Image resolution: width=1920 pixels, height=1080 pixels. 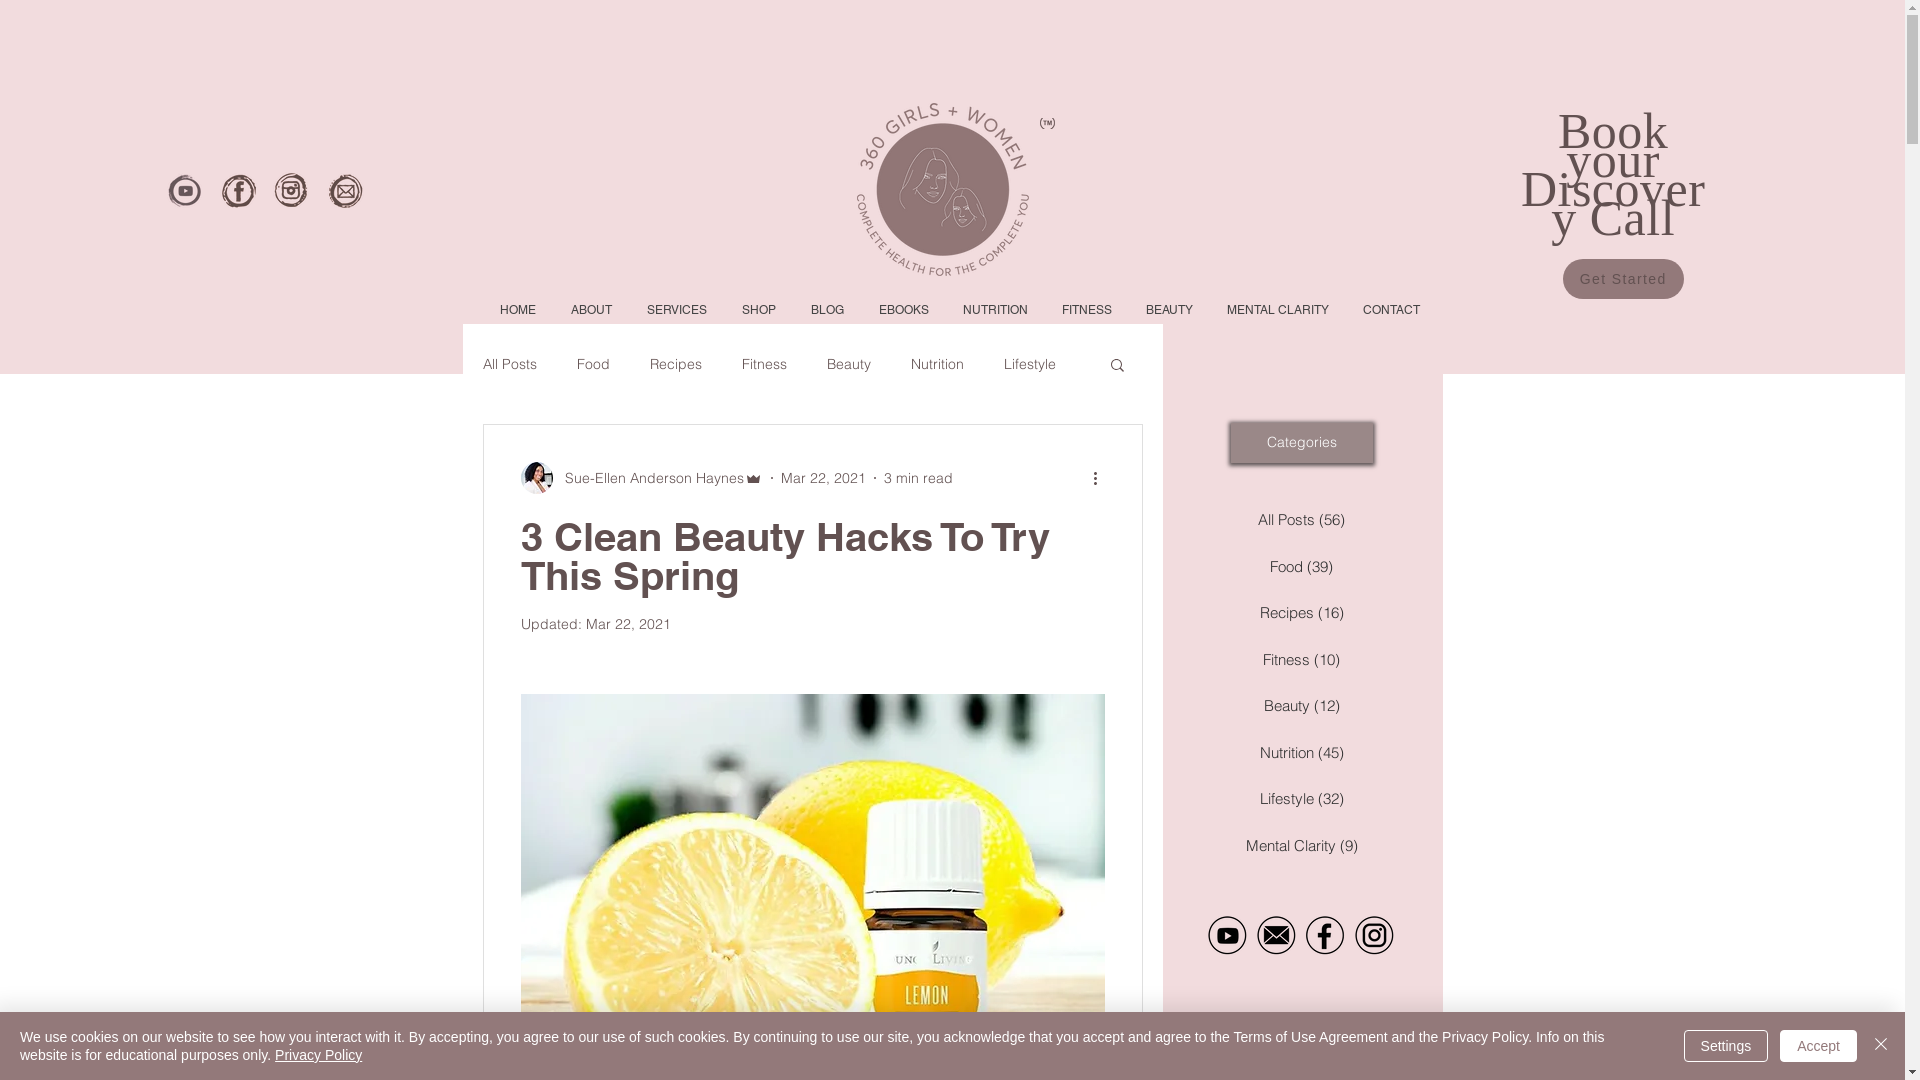 I want to click on Recipes, so click(x=676, y=364).